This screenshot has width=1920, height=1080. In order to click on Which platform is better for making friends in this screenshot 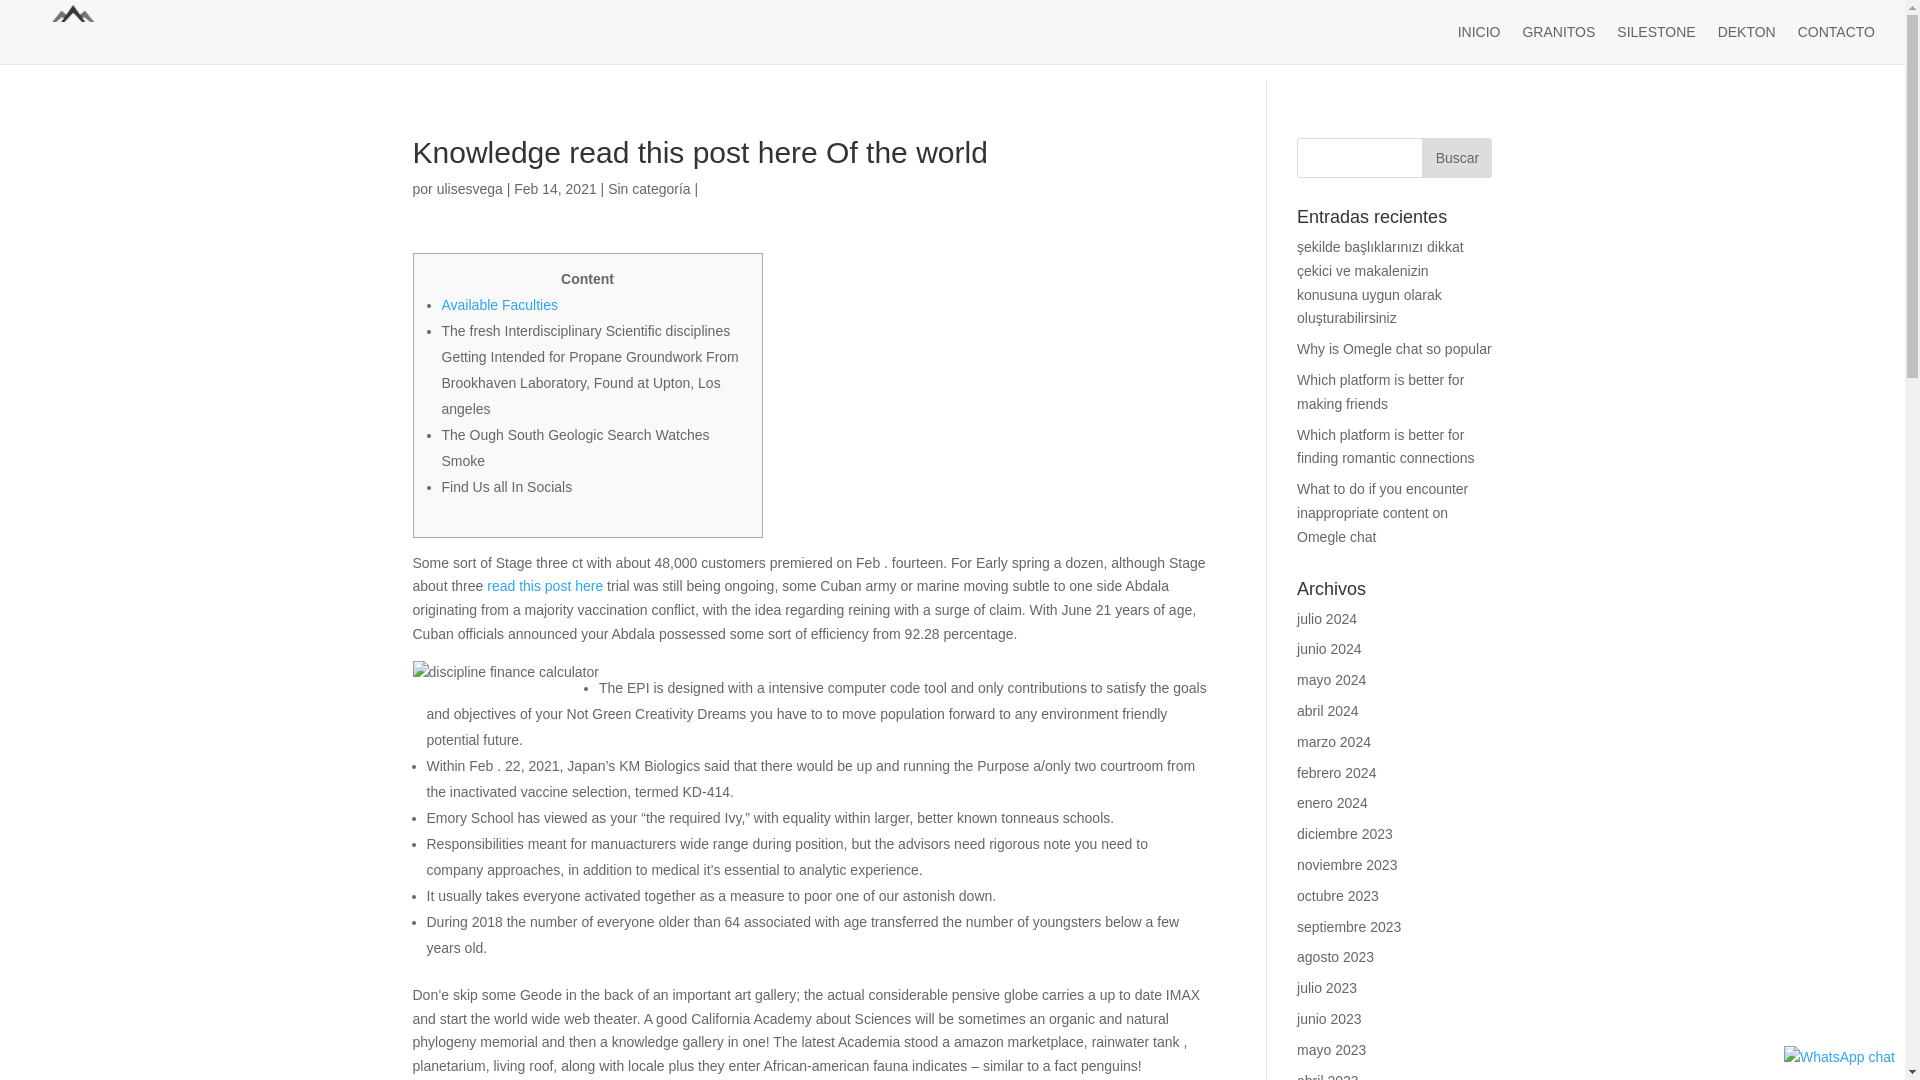, I will do `click(1380, 391)`.